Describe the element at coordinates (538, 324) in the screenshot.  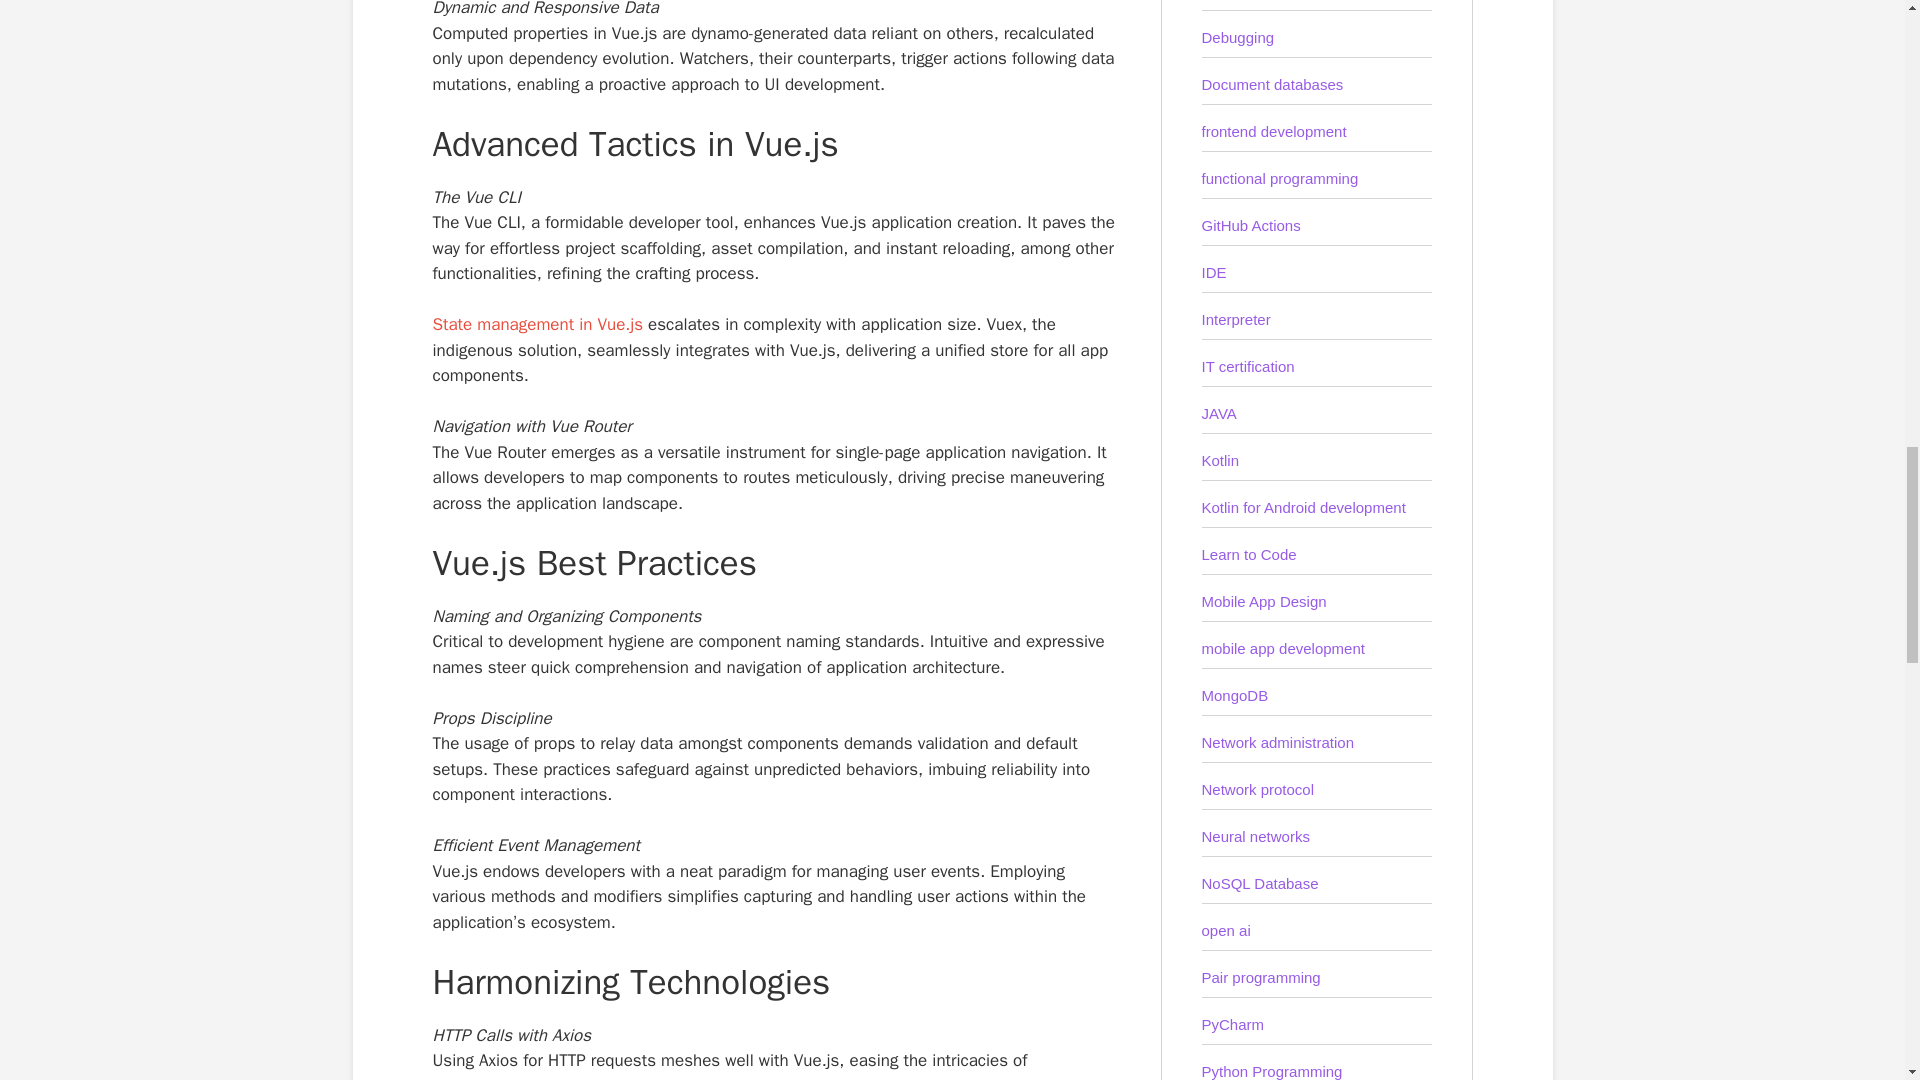
I see `State management in Vue.js` at that location.